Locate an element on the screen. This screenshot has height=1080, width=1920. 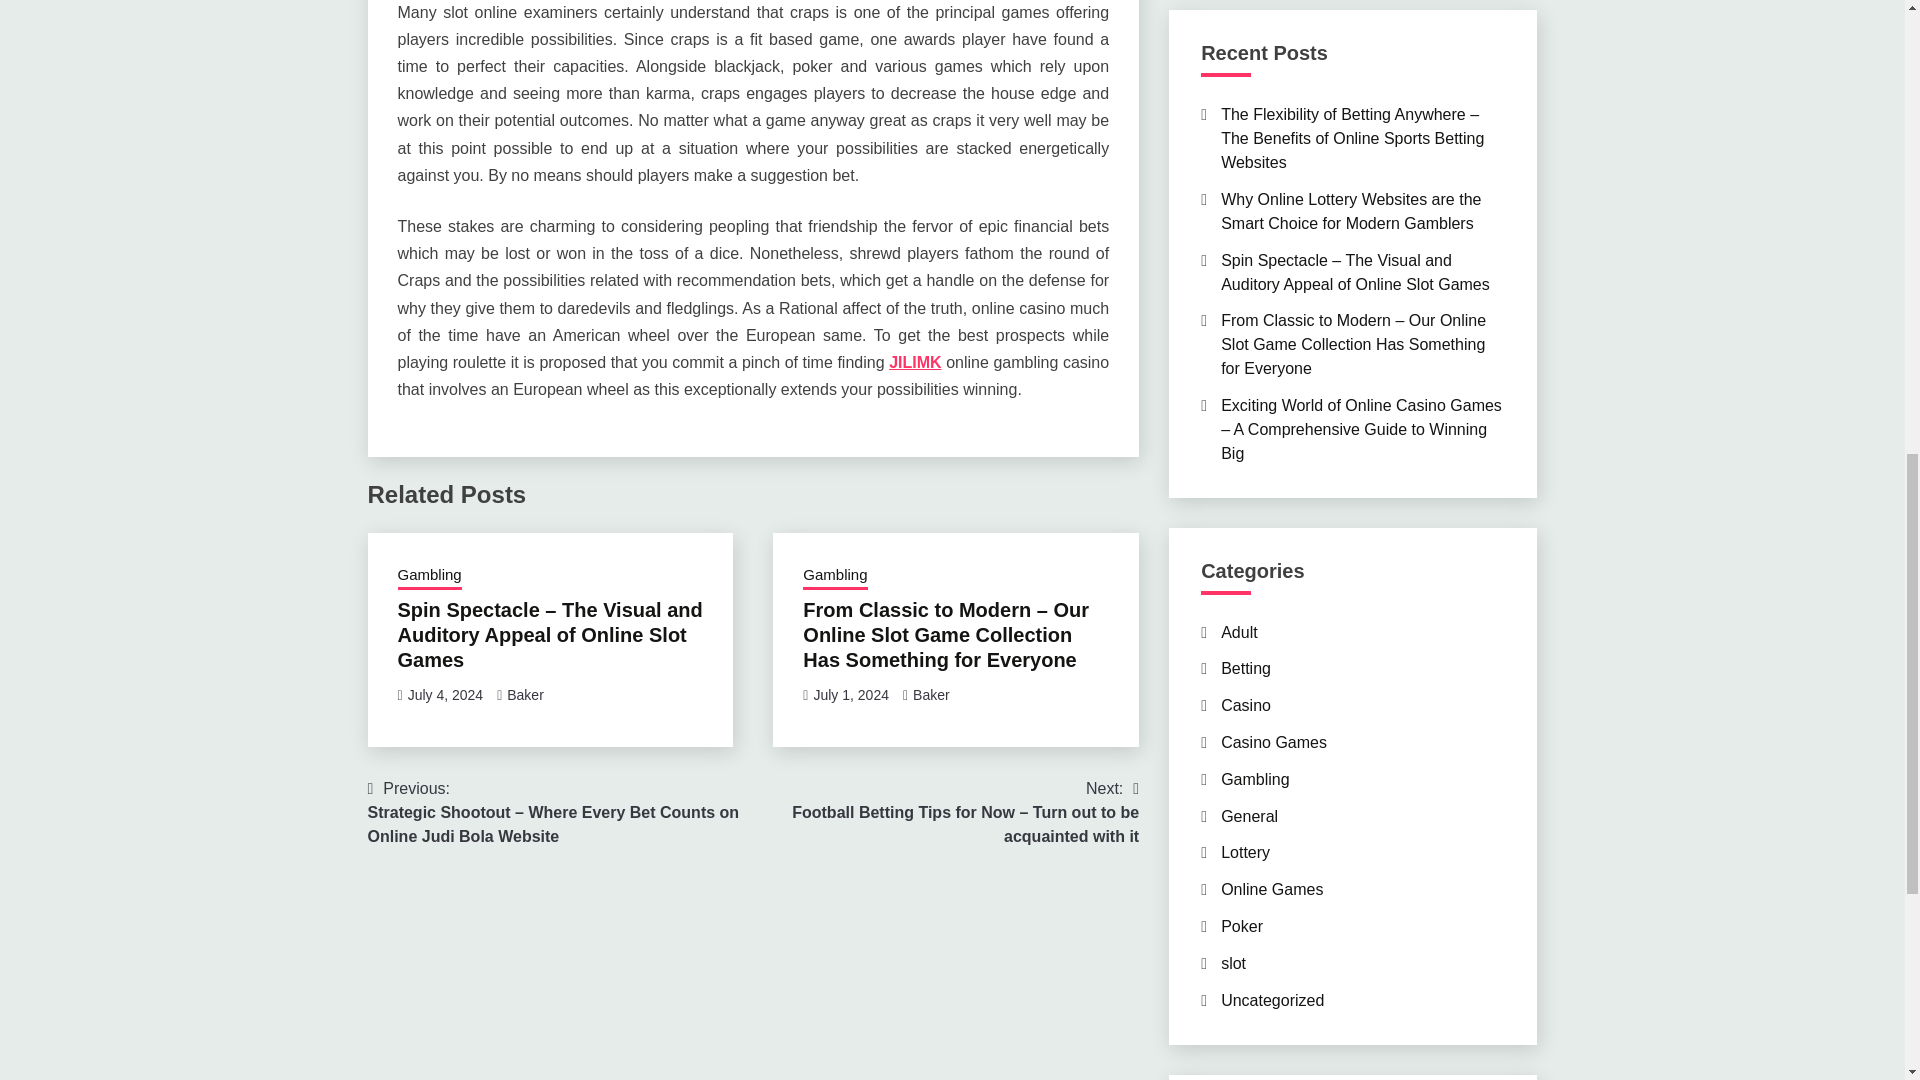
Casino Games is located at coordinates (1274, 742).